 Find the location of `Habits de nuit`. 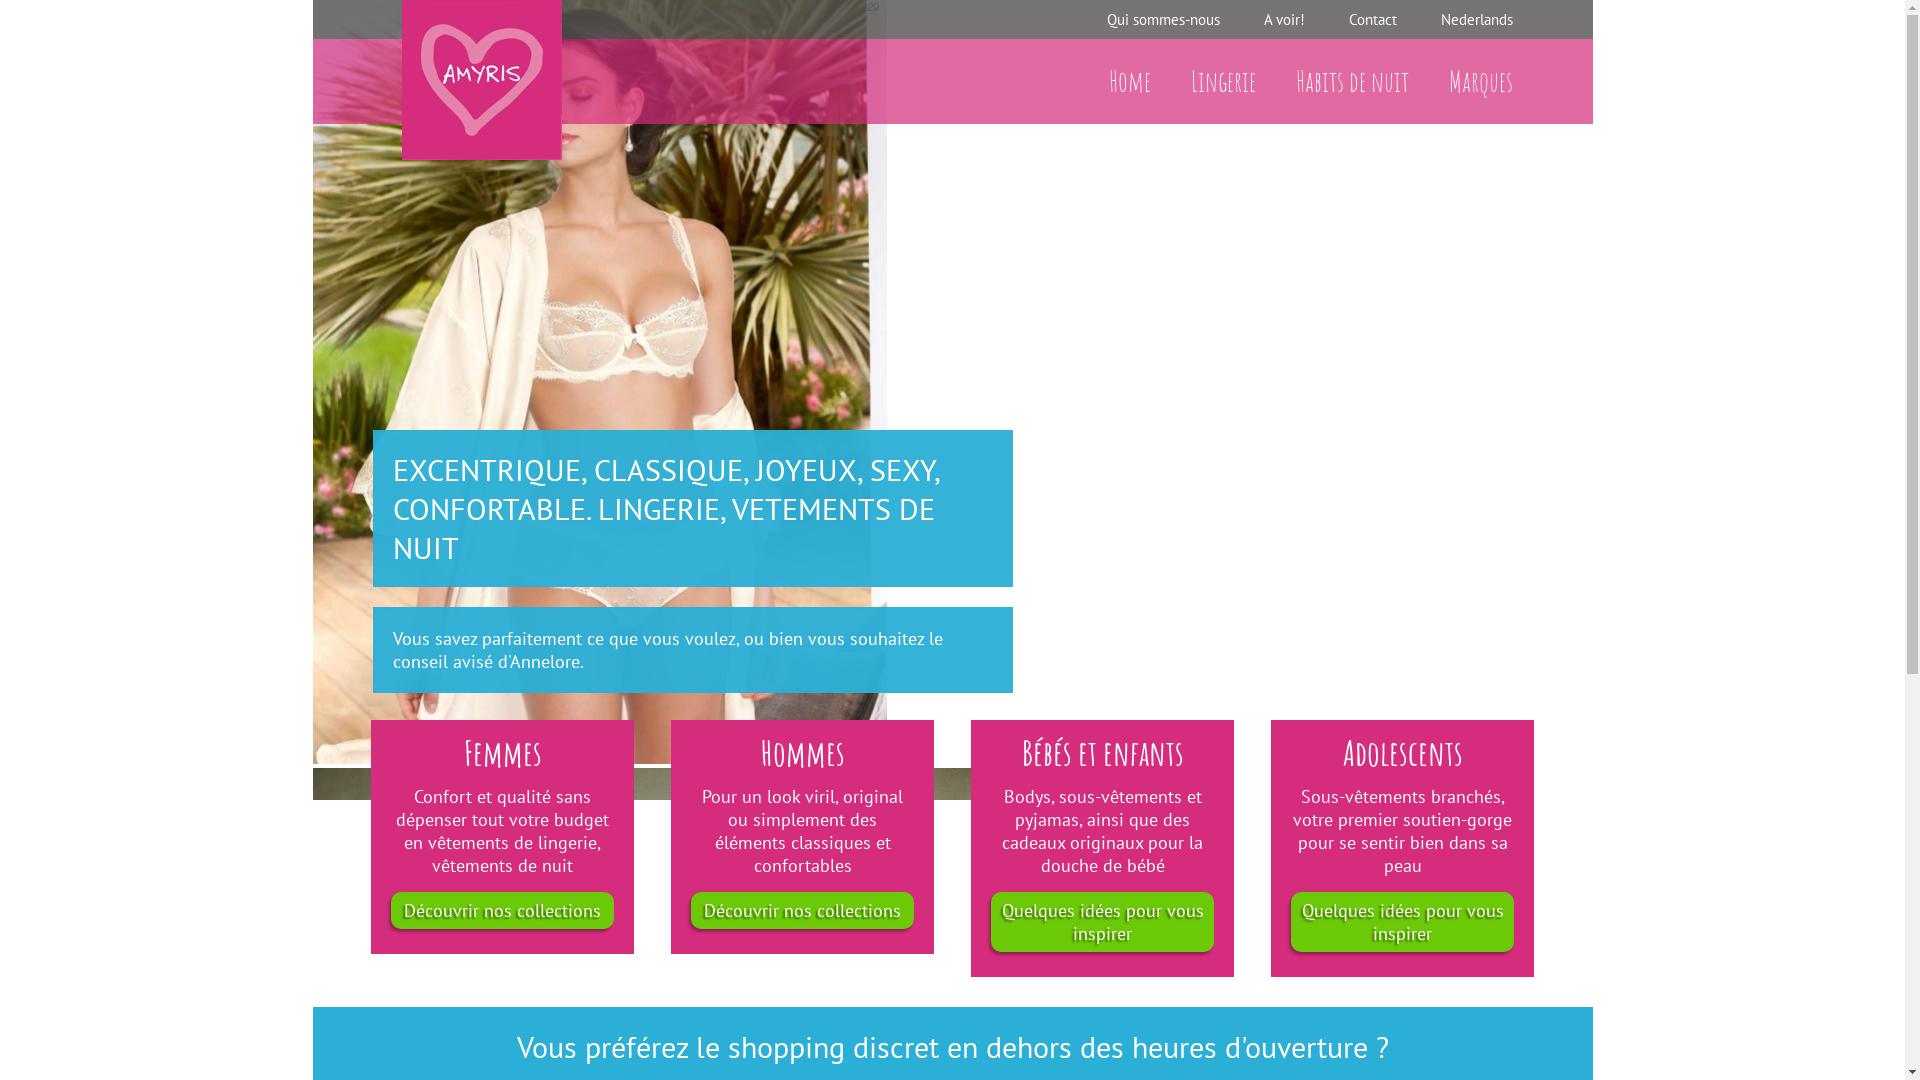

Habits de nuit is located at coordinates (1352, 81).